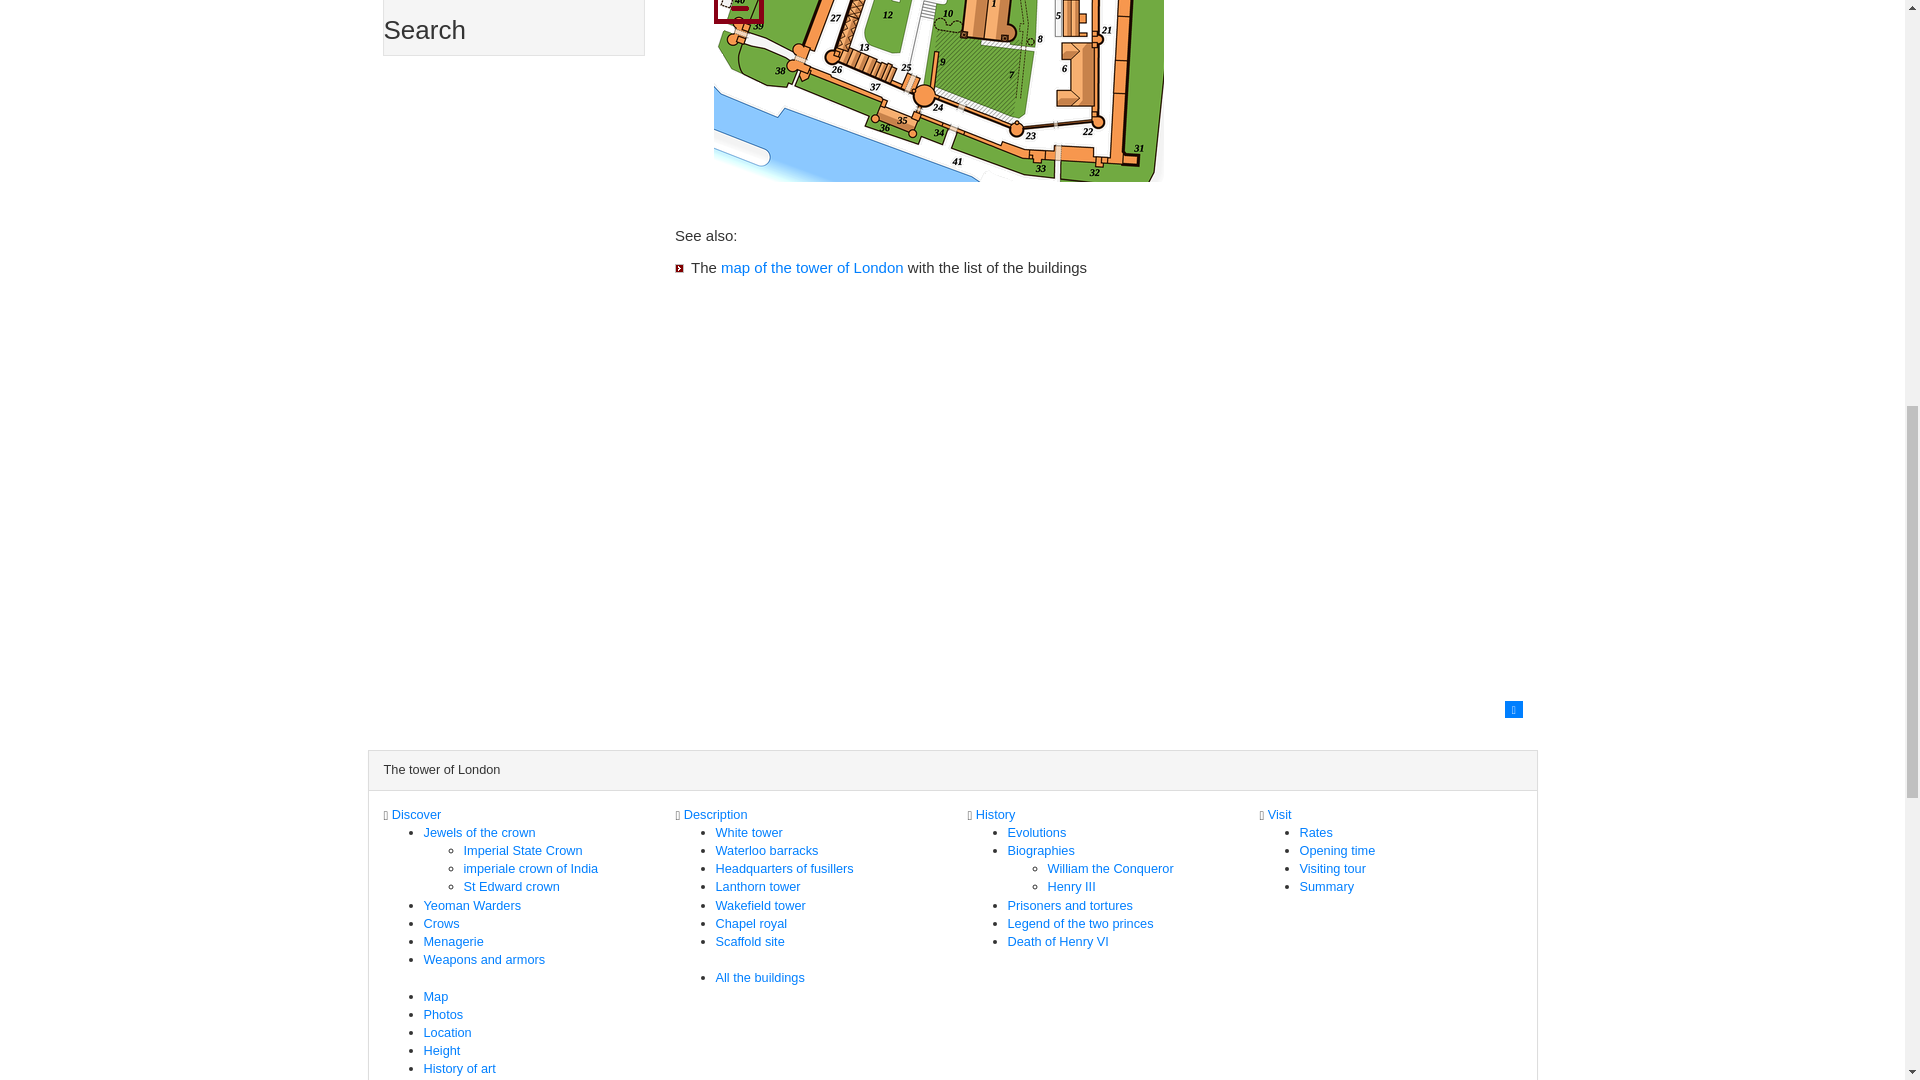 Image resolution: width=1920 pixels, height=1080 pixels. Describe the element at coordinates (524, 850) in the screenshot. I see `Imperial State Crown` at that location.